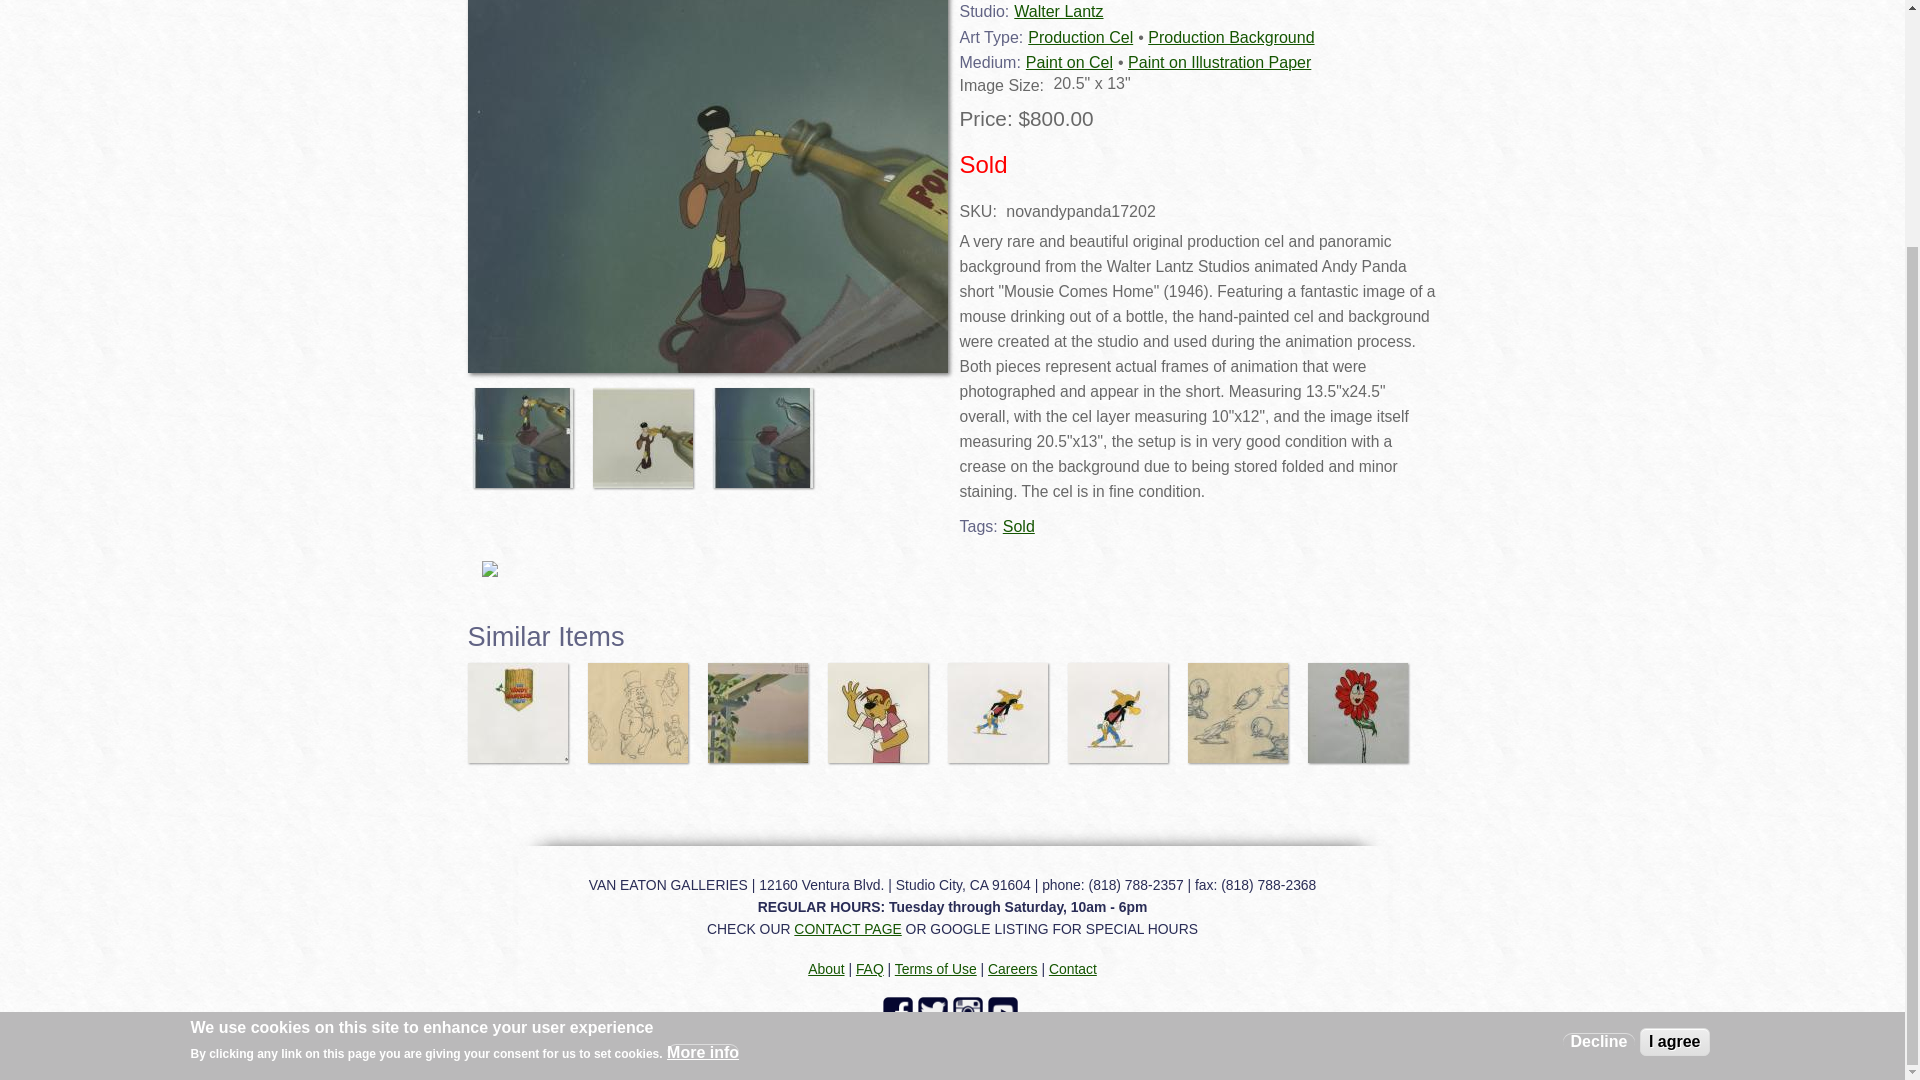 The height and width of the screenshot is (1080, 1920). Describe the element at coordinates (1058, 12) in the screenshot. I see `Walter Lantz` at that location.